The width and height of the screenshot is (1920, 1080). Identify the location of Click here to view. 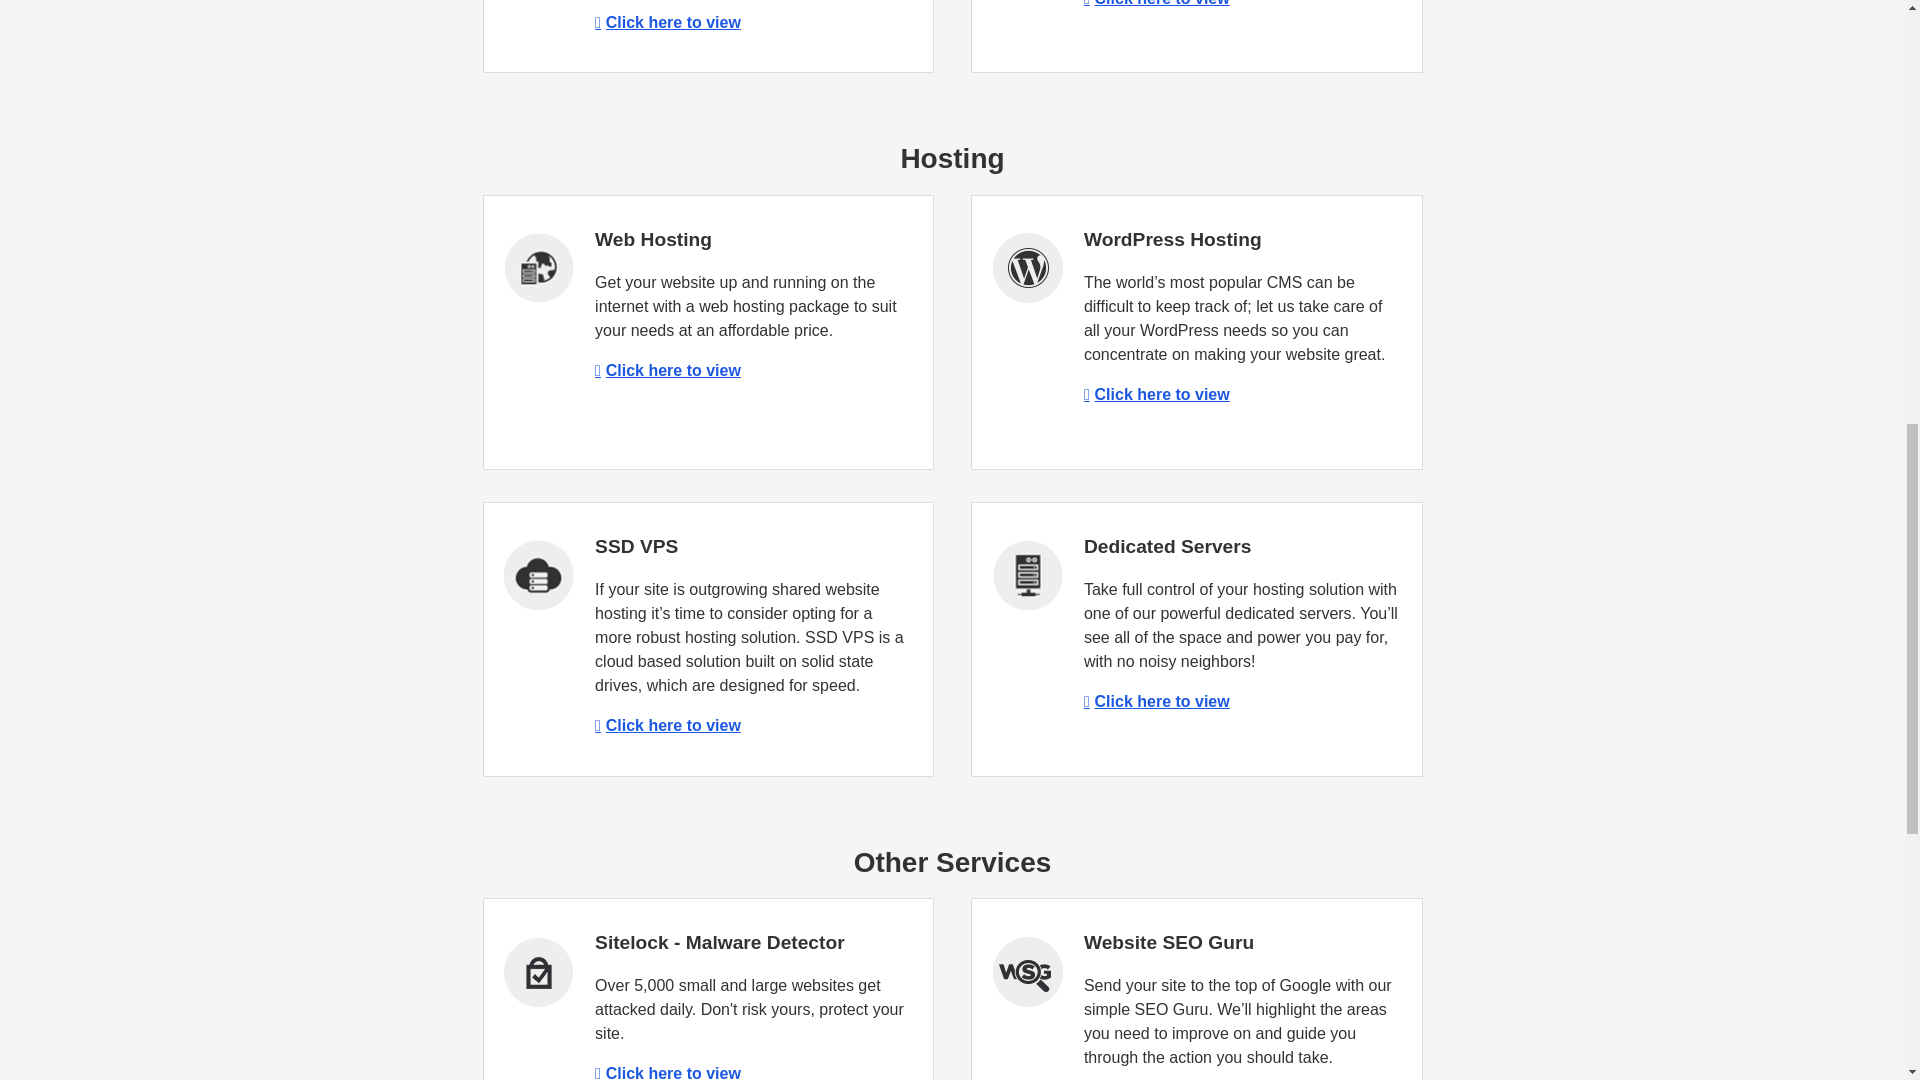
(1157, 701).